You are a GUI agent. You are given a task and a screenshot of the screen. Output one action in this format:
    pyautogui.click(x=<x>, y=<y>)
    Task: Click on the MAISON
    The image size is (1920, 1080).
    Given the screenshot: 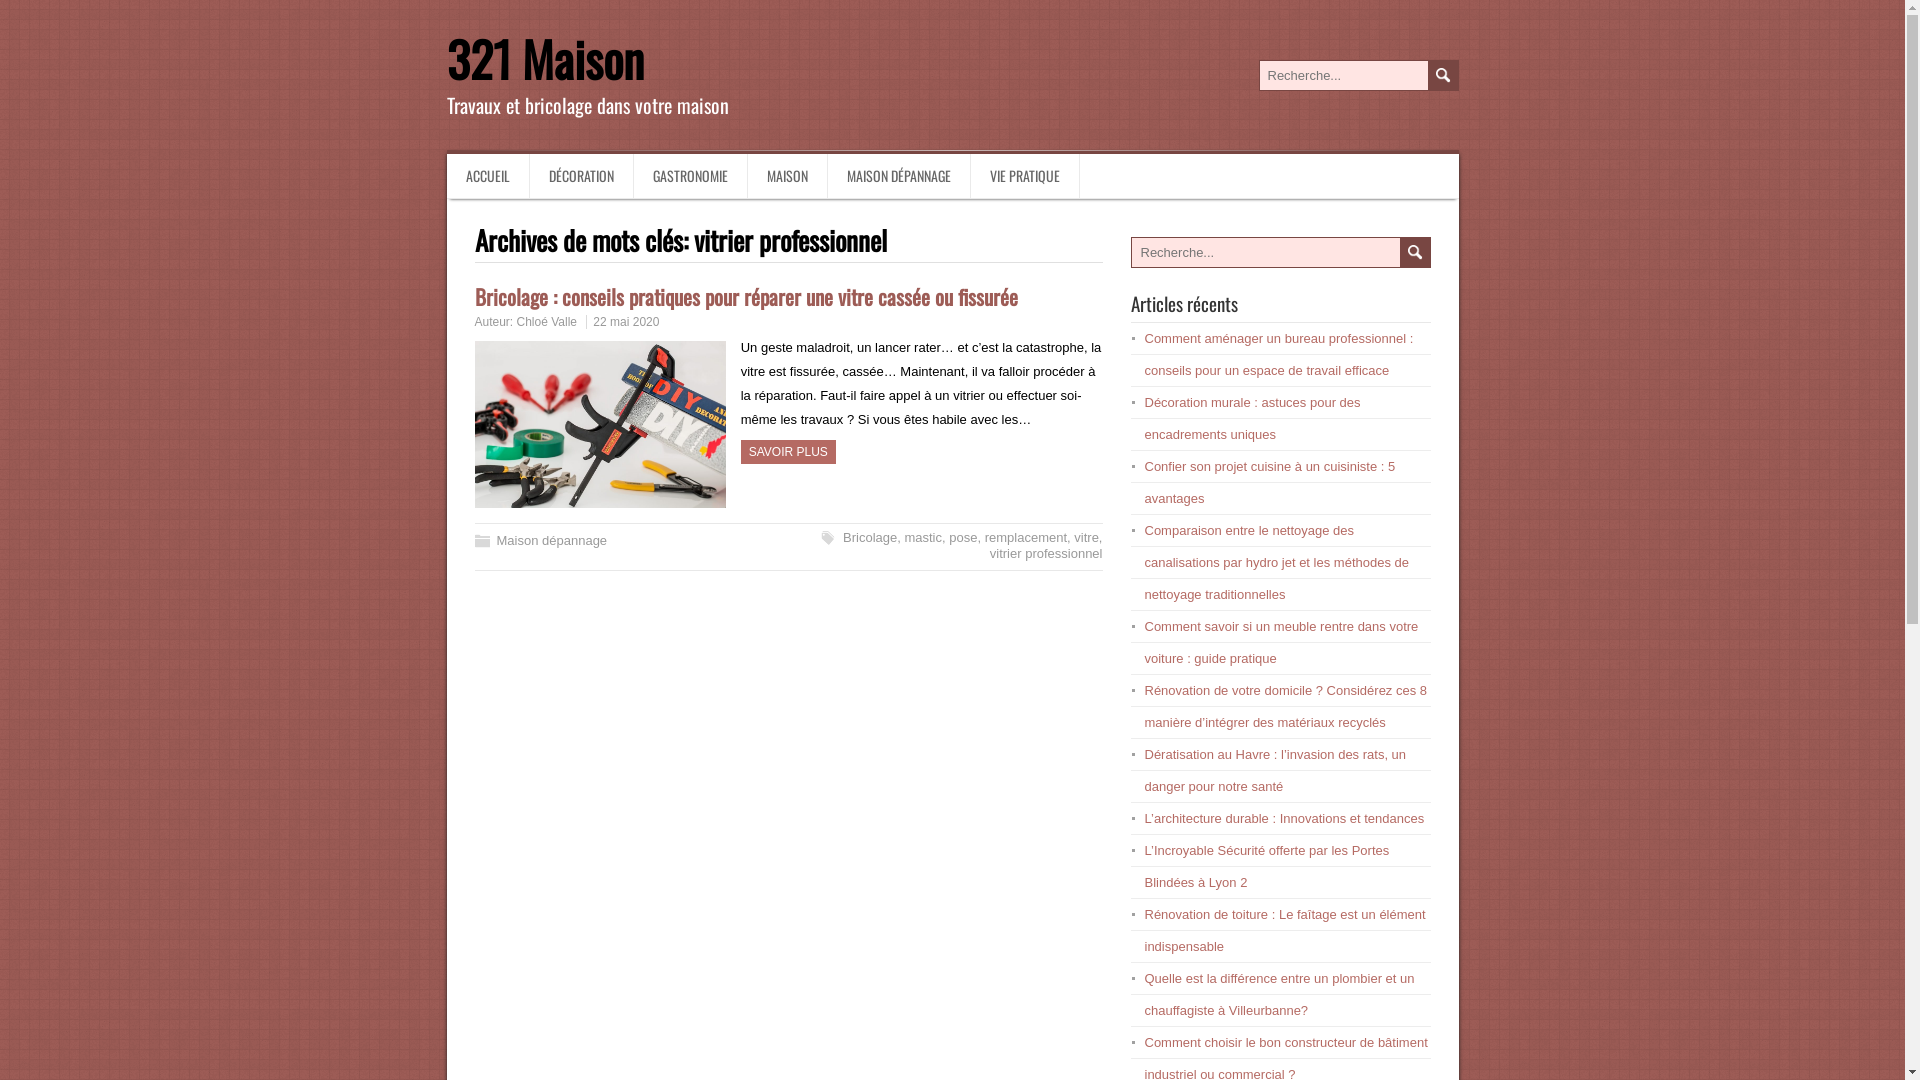 What is the action you would take?
    pyautogui.click(x=788, y=176)
    